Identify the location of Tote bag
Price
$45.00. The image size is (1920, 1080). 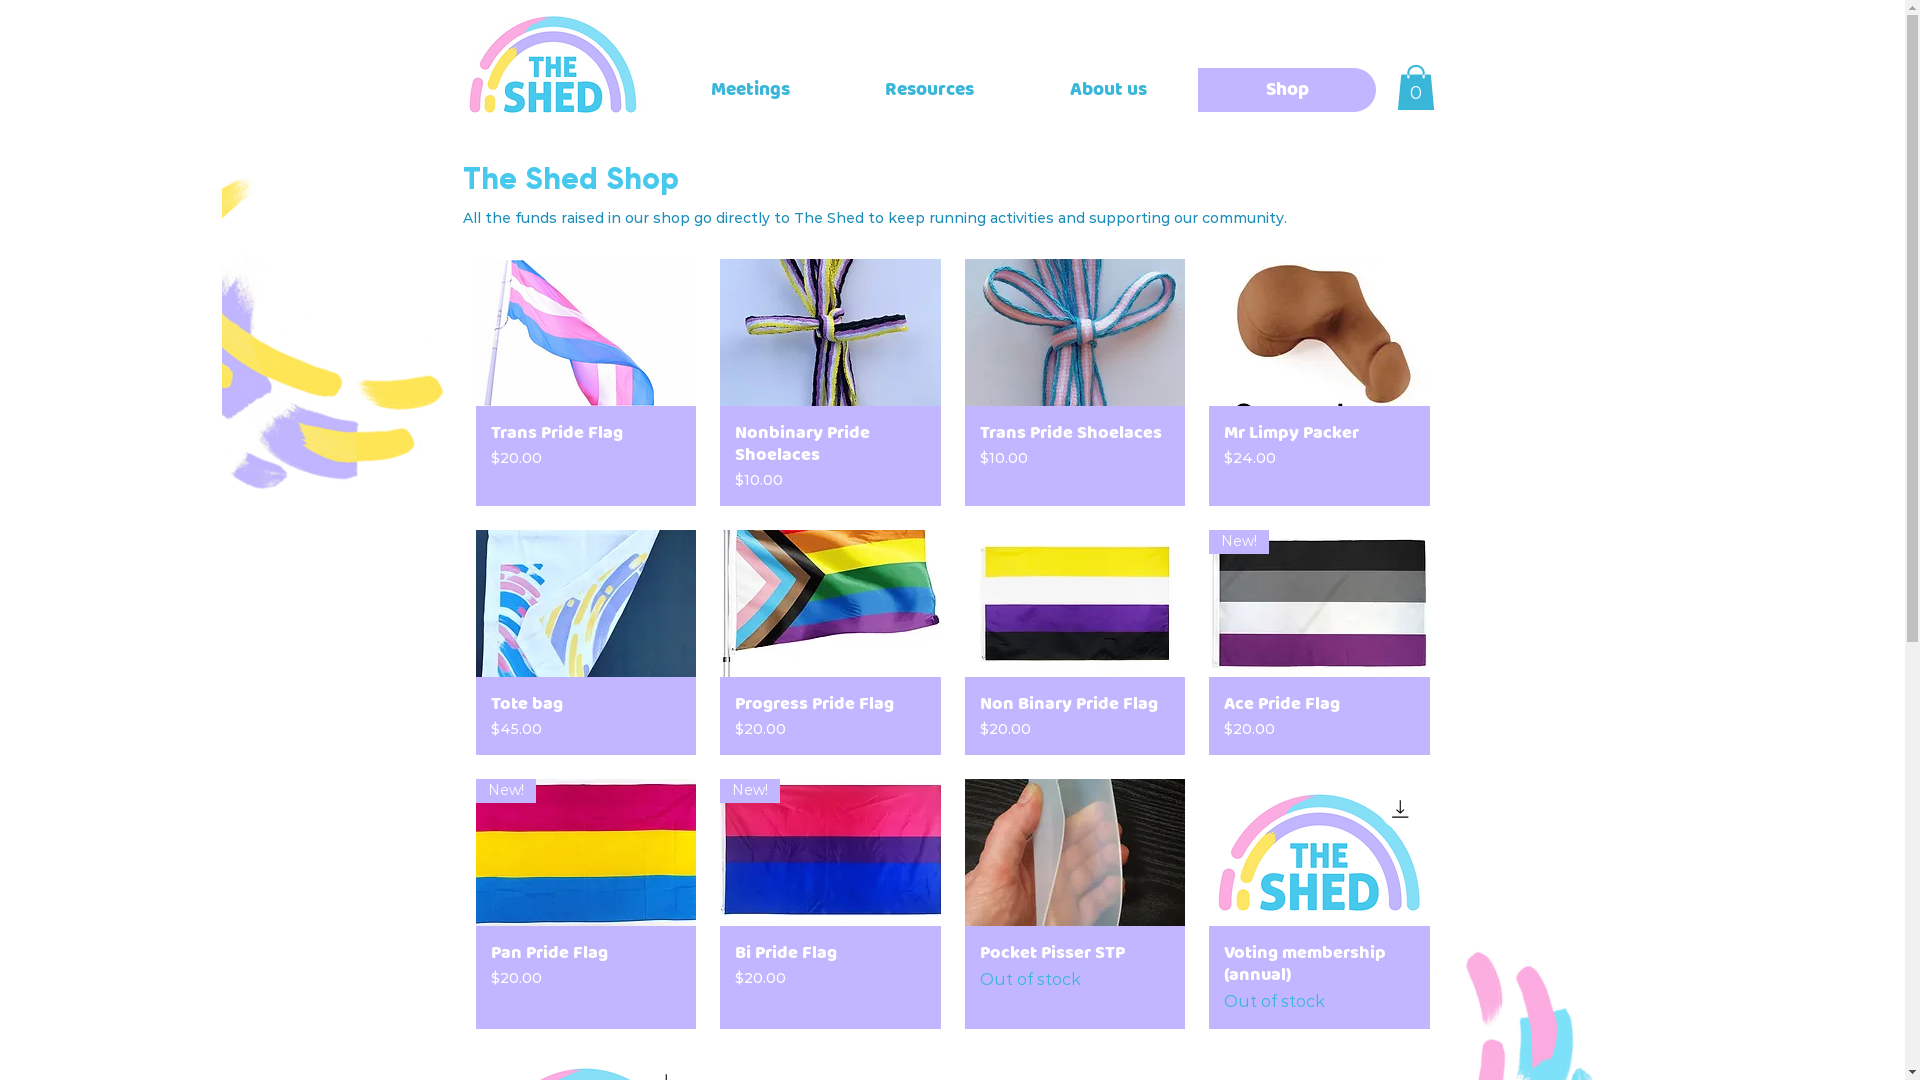
(585, 716).